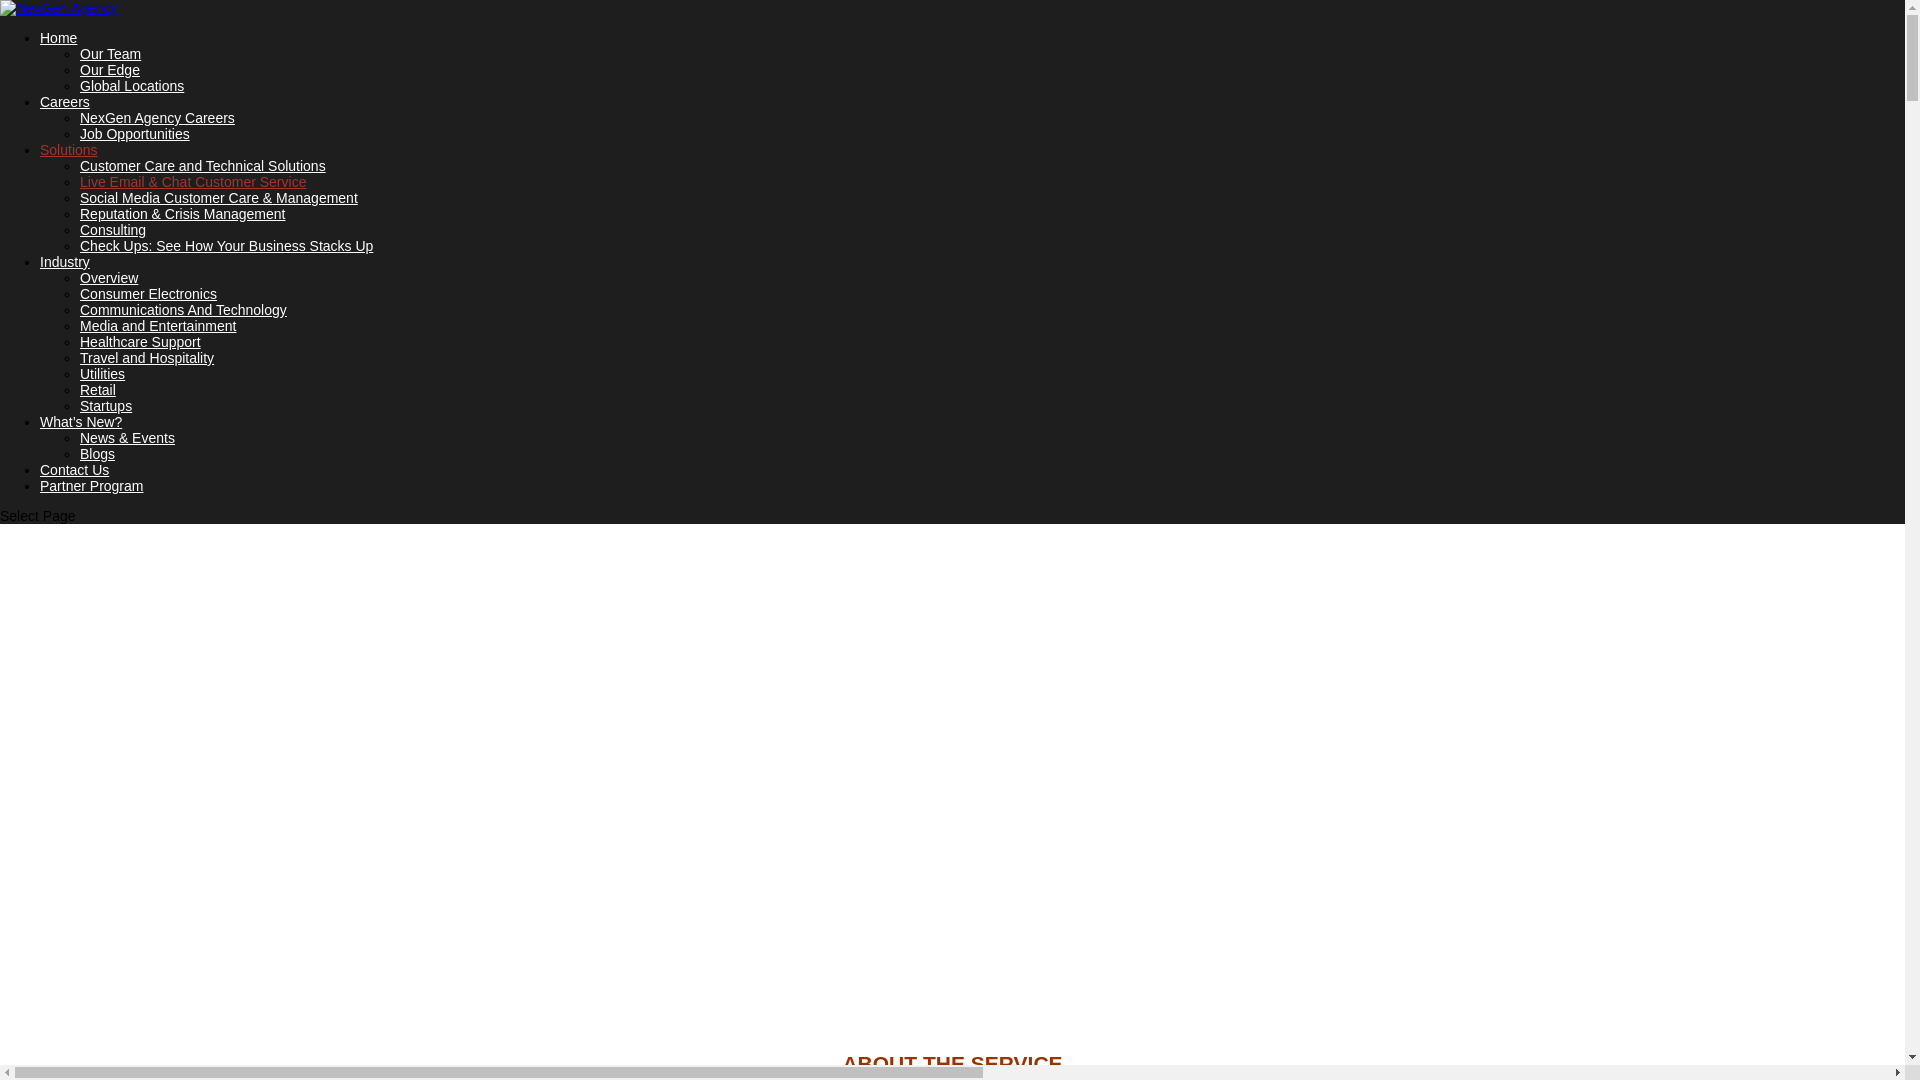  I want to click on Careers, so click(65, 102).